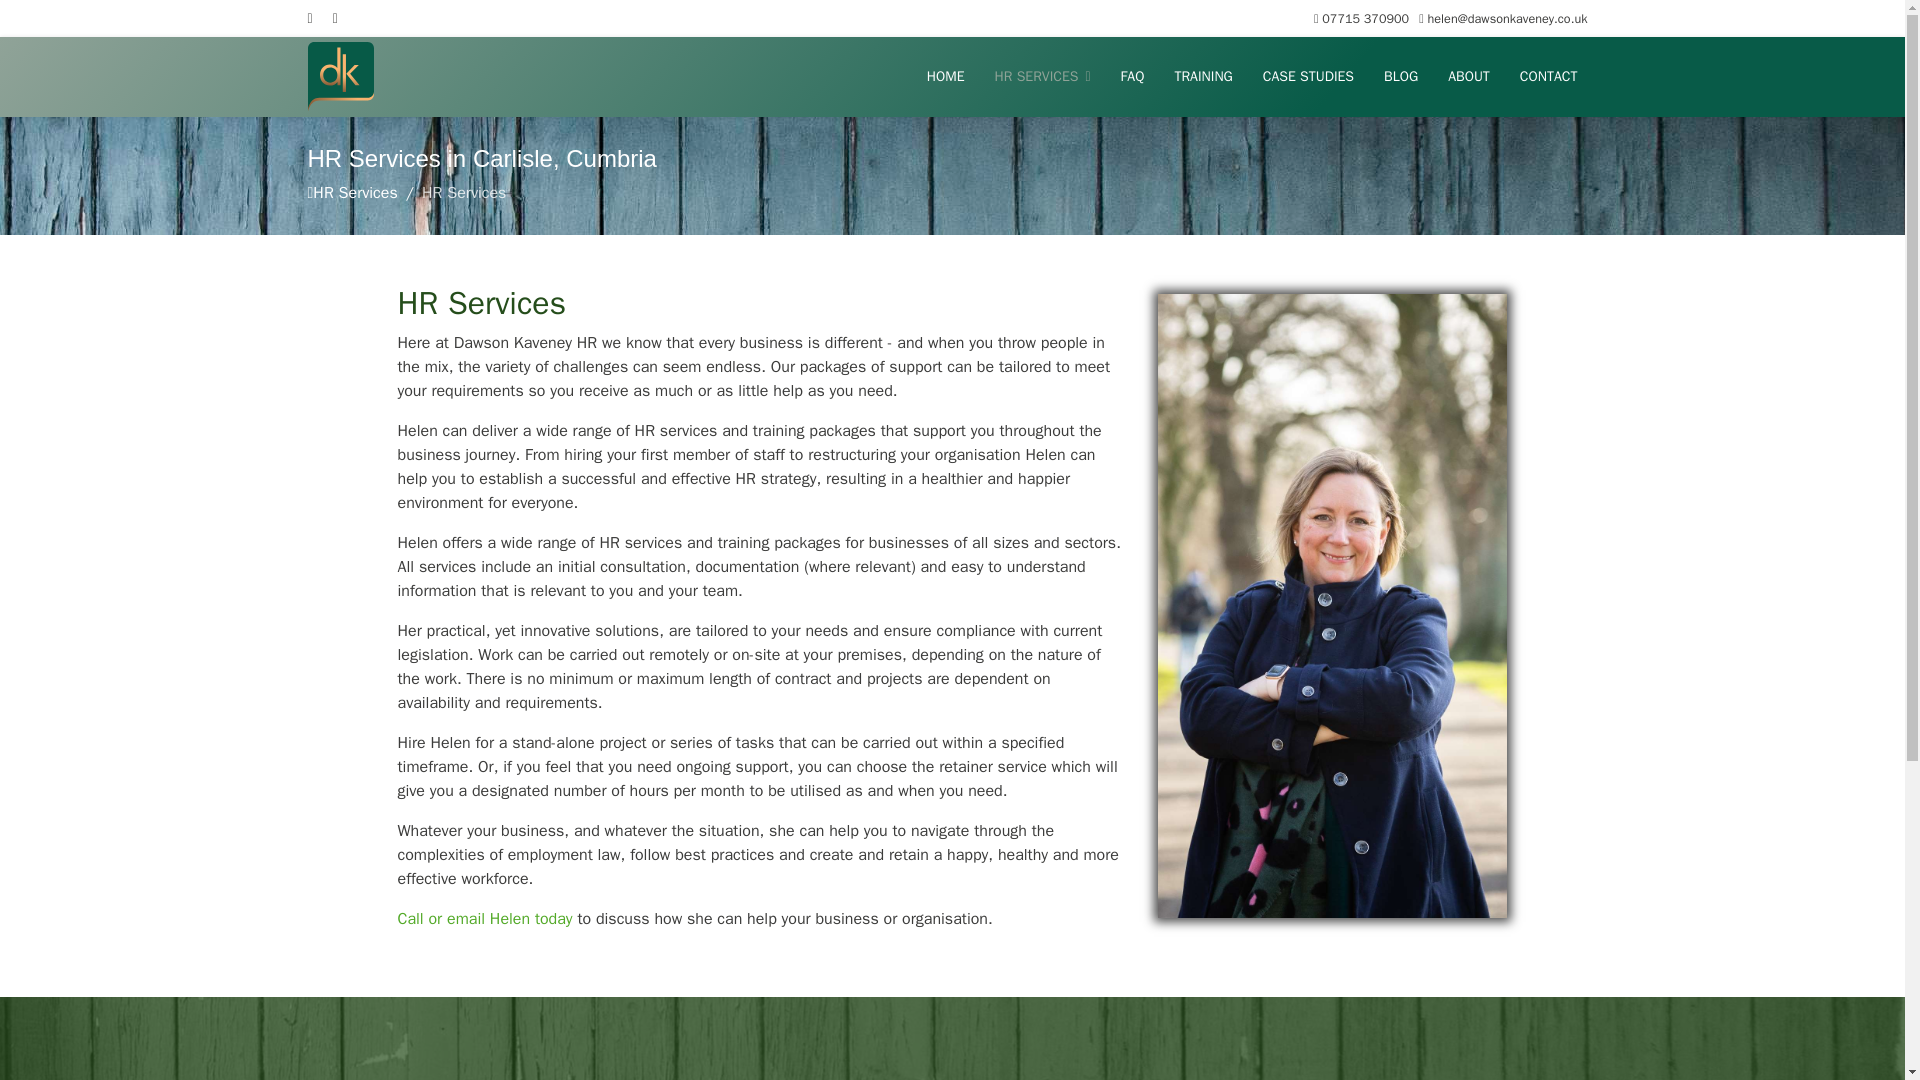 The image size is (1920, 1080). Describe the element at coordinates (1308, 76) in the screenshot. I see `CASE STUDIES` at that location.